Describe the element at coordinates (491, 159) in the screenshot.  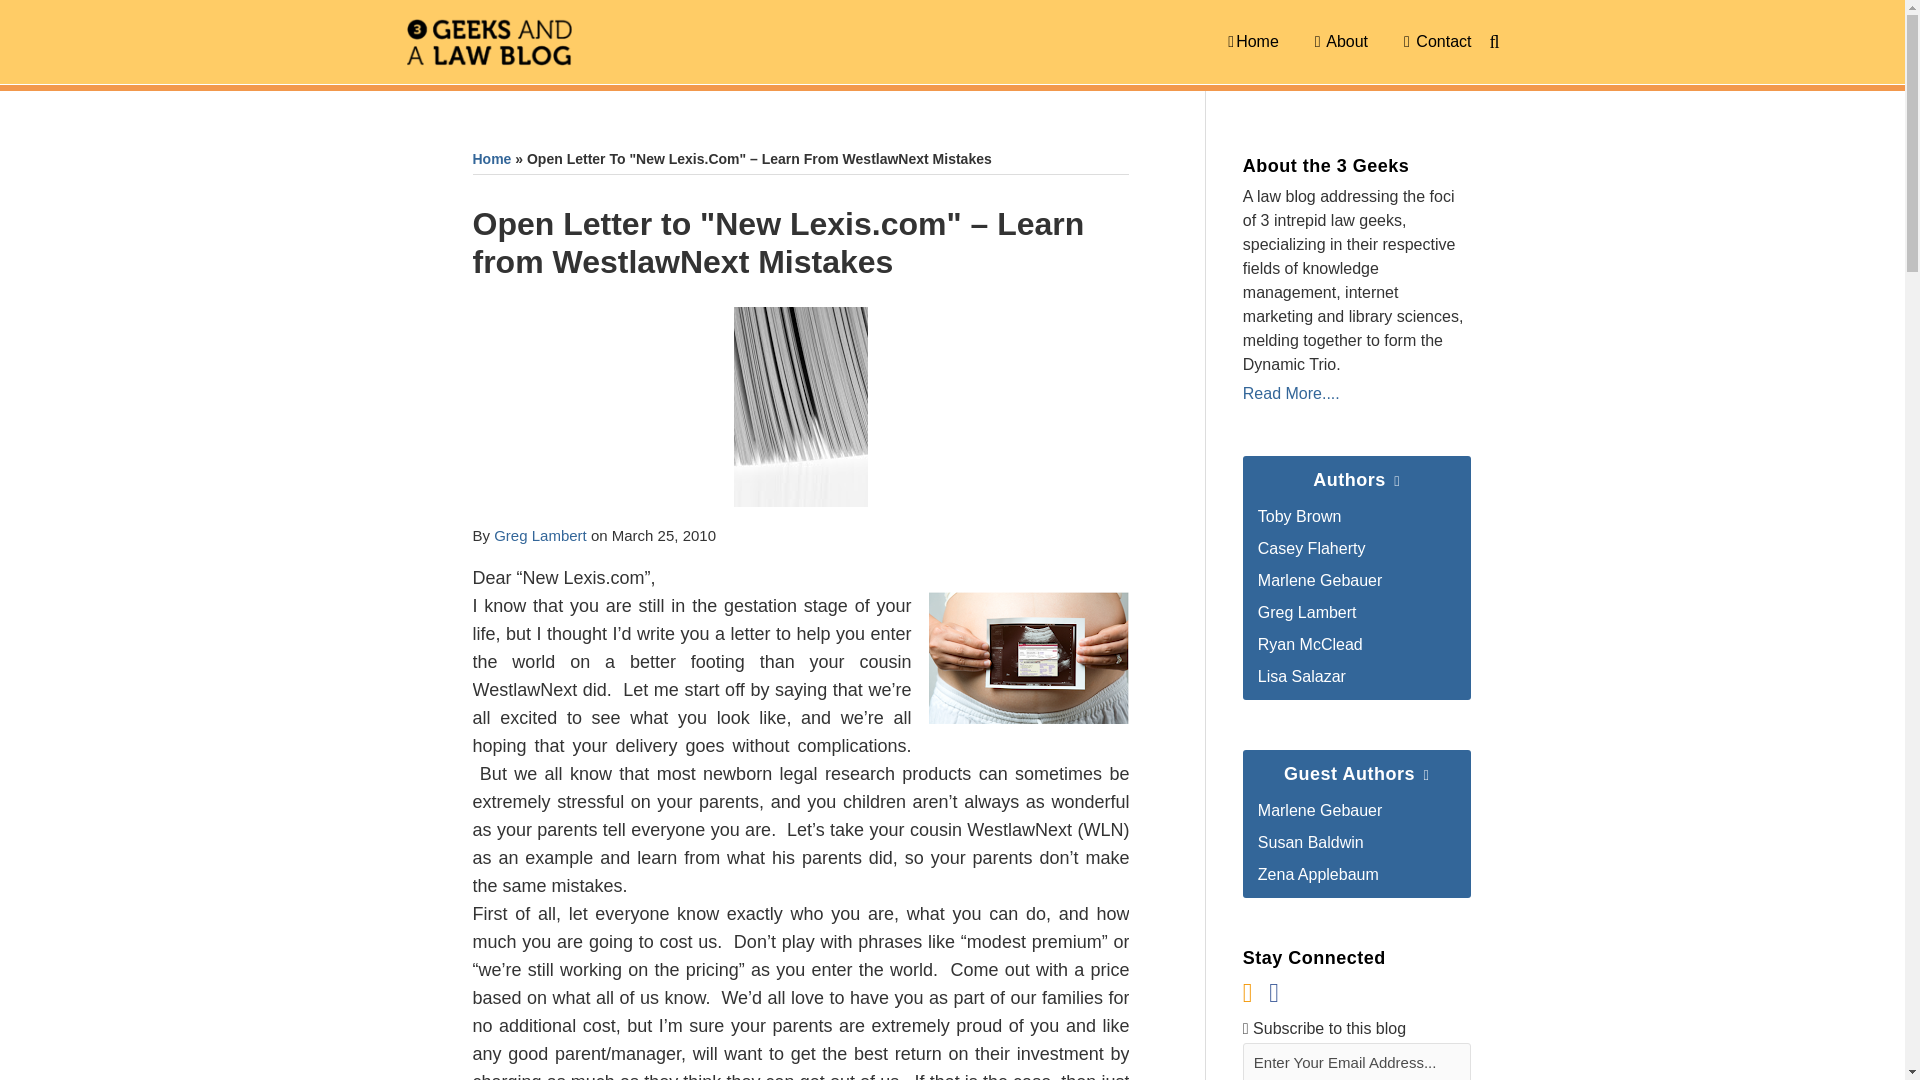
I see `Home` at that location.